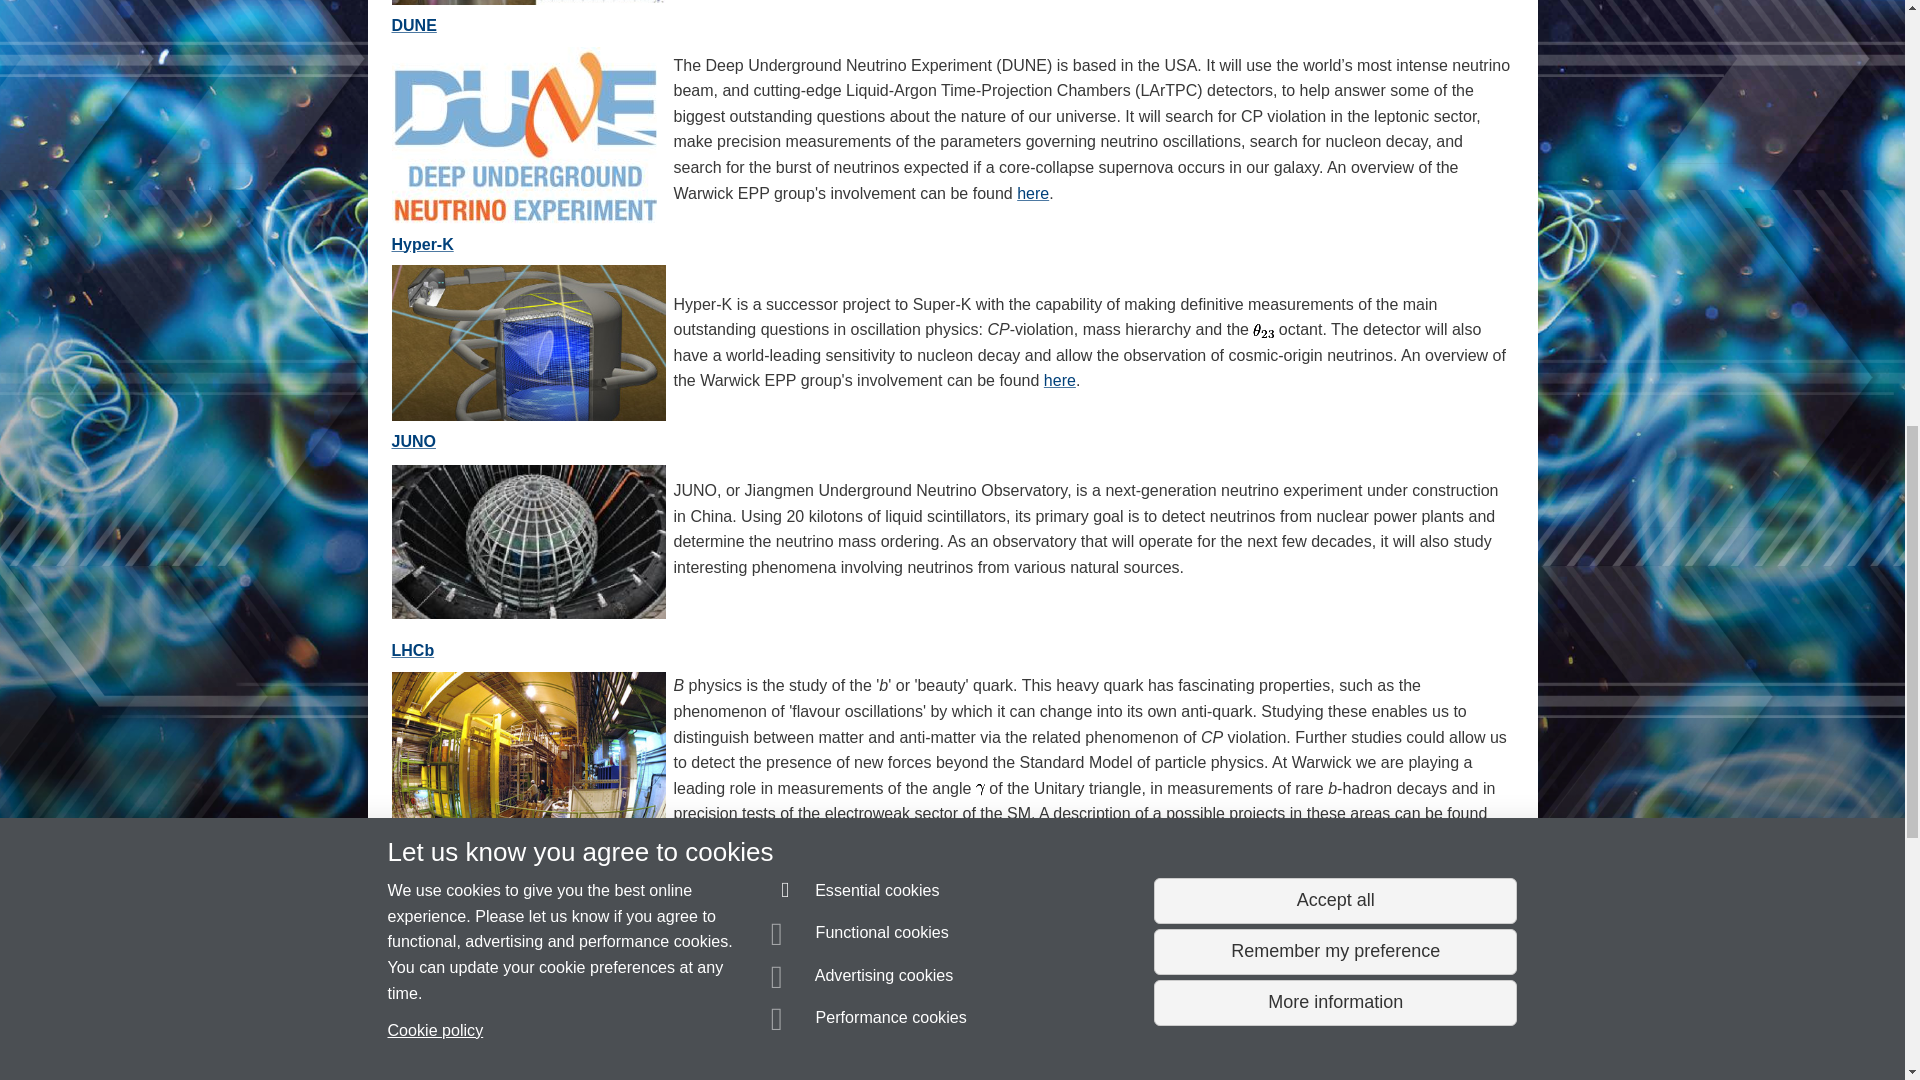 Image resolution: width=1920 pixels, height=1080 pixels. I want to click on T2K at Warwick, so click(406, 874).